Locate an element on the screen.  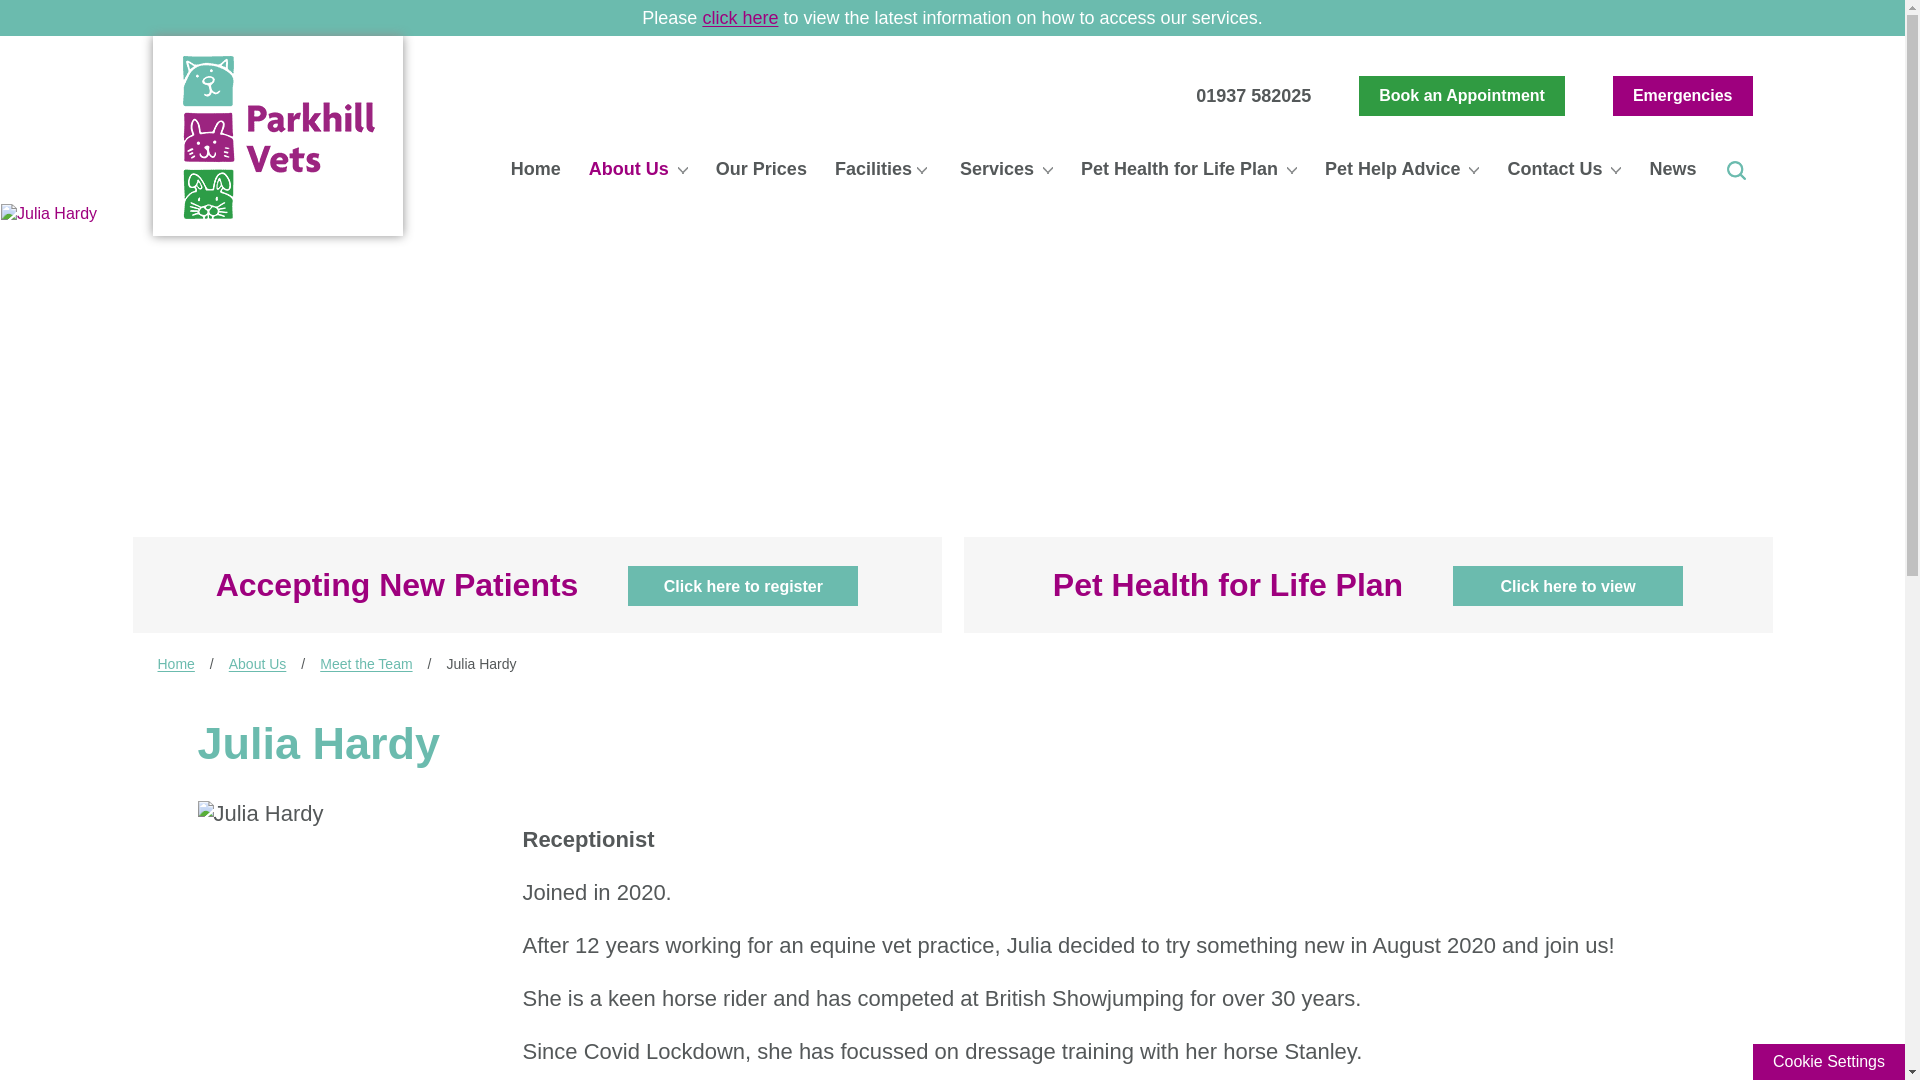
Home is located at coordinates (534, 170).